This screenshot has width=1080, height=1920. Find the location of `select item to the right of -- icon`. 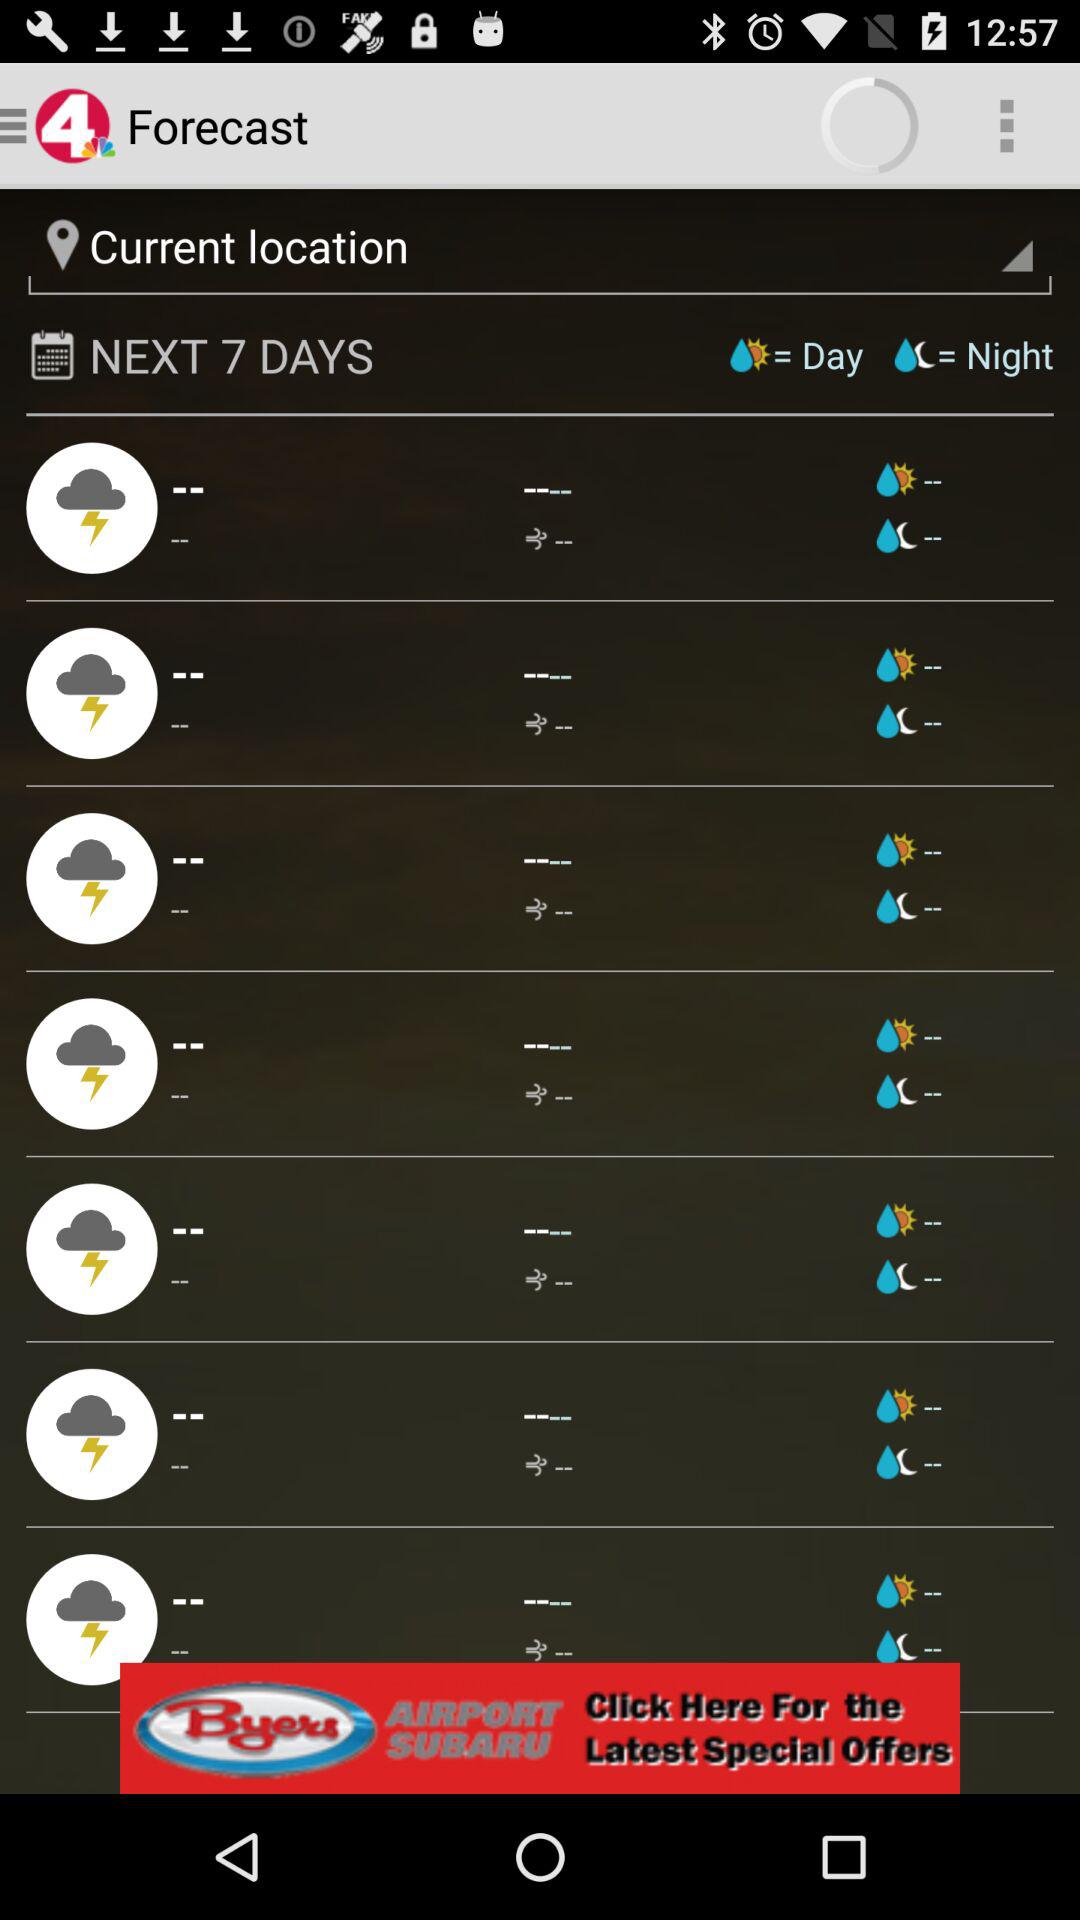

select item to the right of -- icon is located at coordinates (548, 540).